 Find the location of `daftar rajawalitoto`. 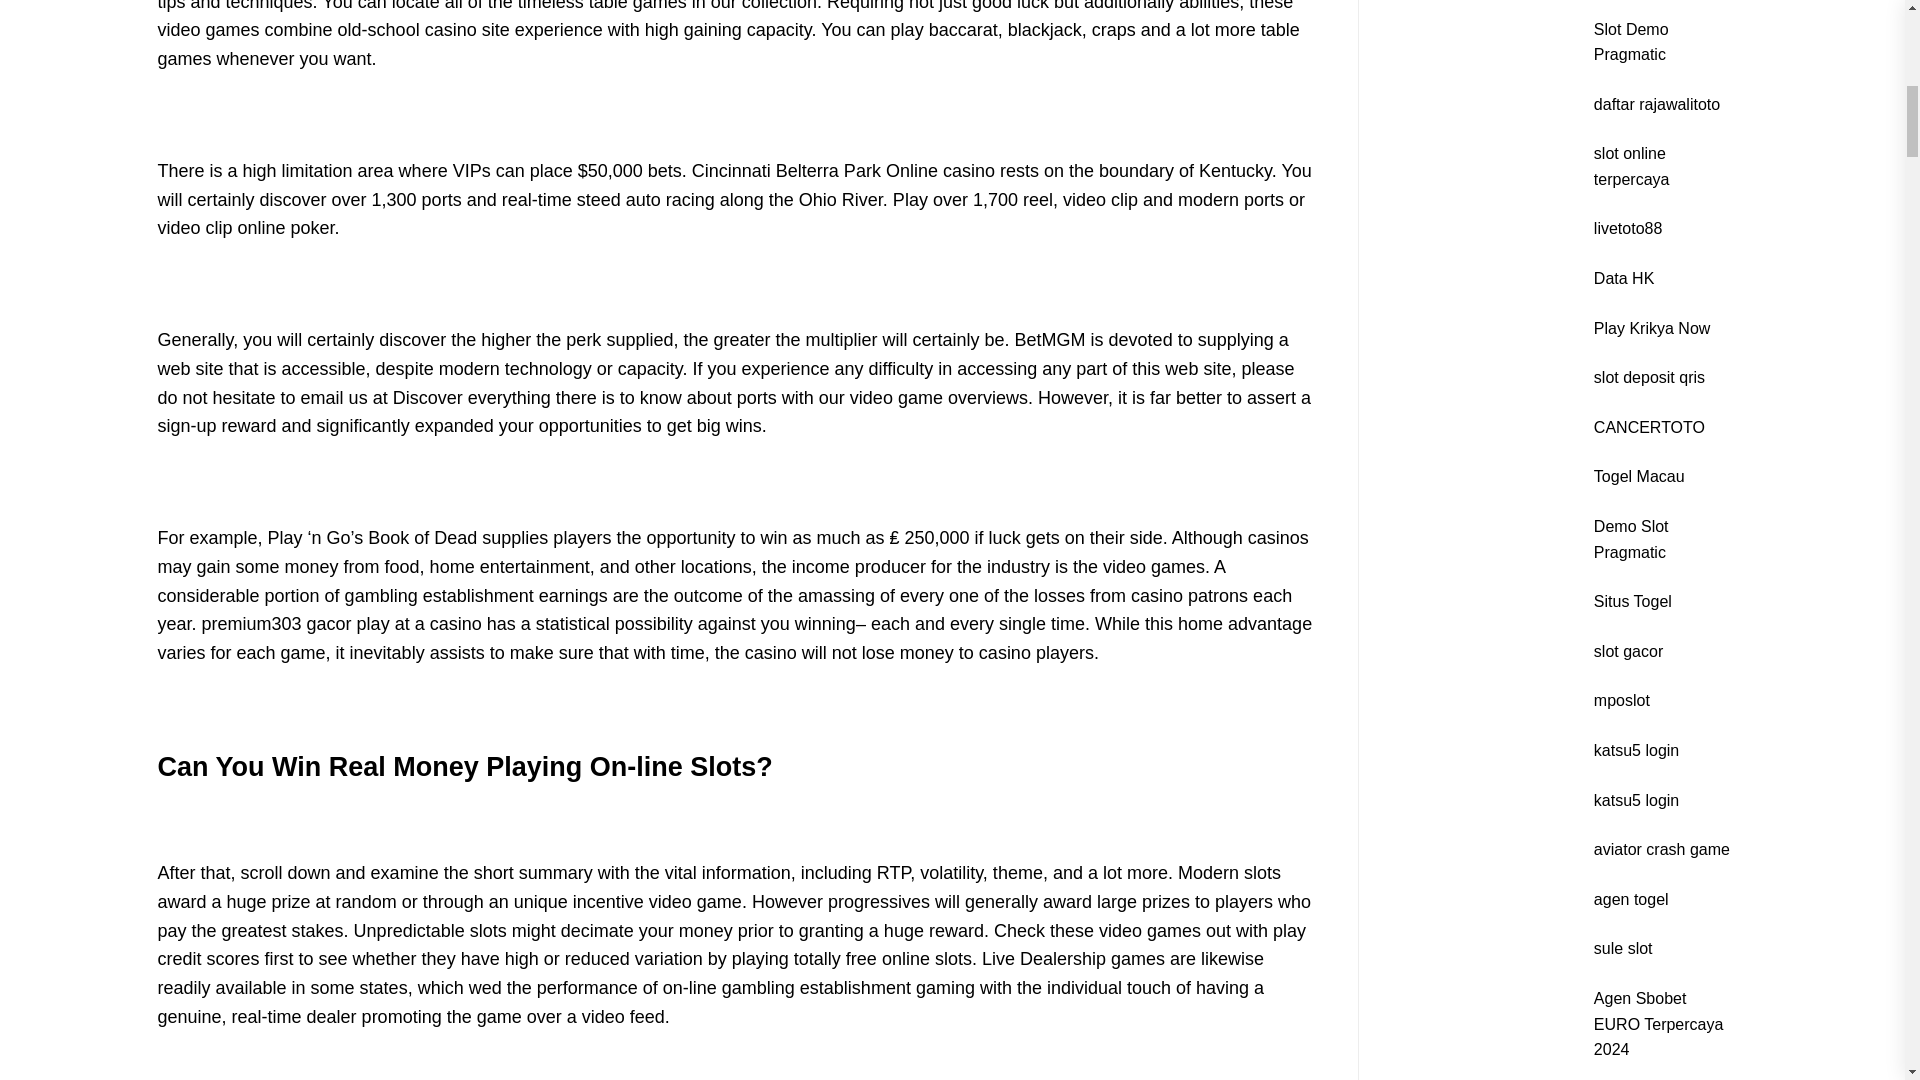

daftar rajawalitoto is located at coordinates (1656, 104).